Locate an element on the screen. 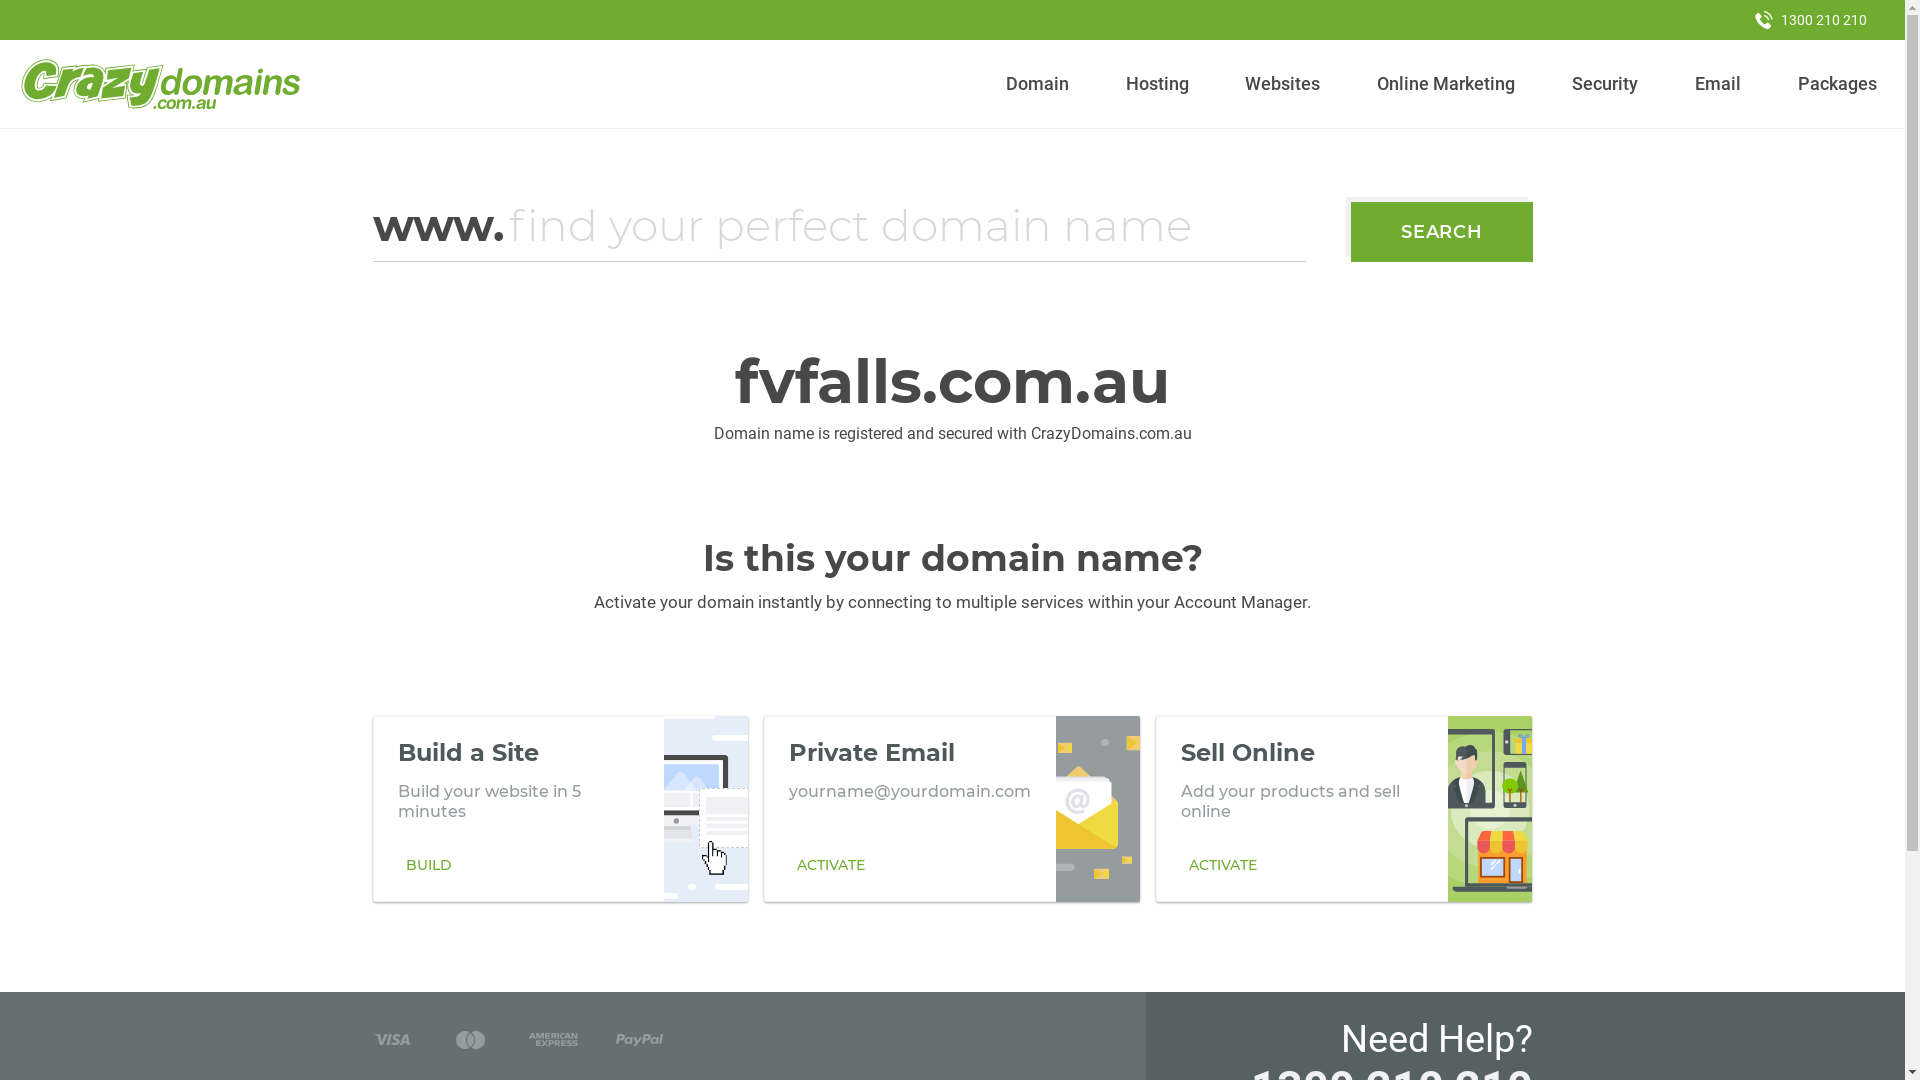 The width and height of the screenshot is (1920, 1080). Online Marketing is located at coordinates (1446, 84).